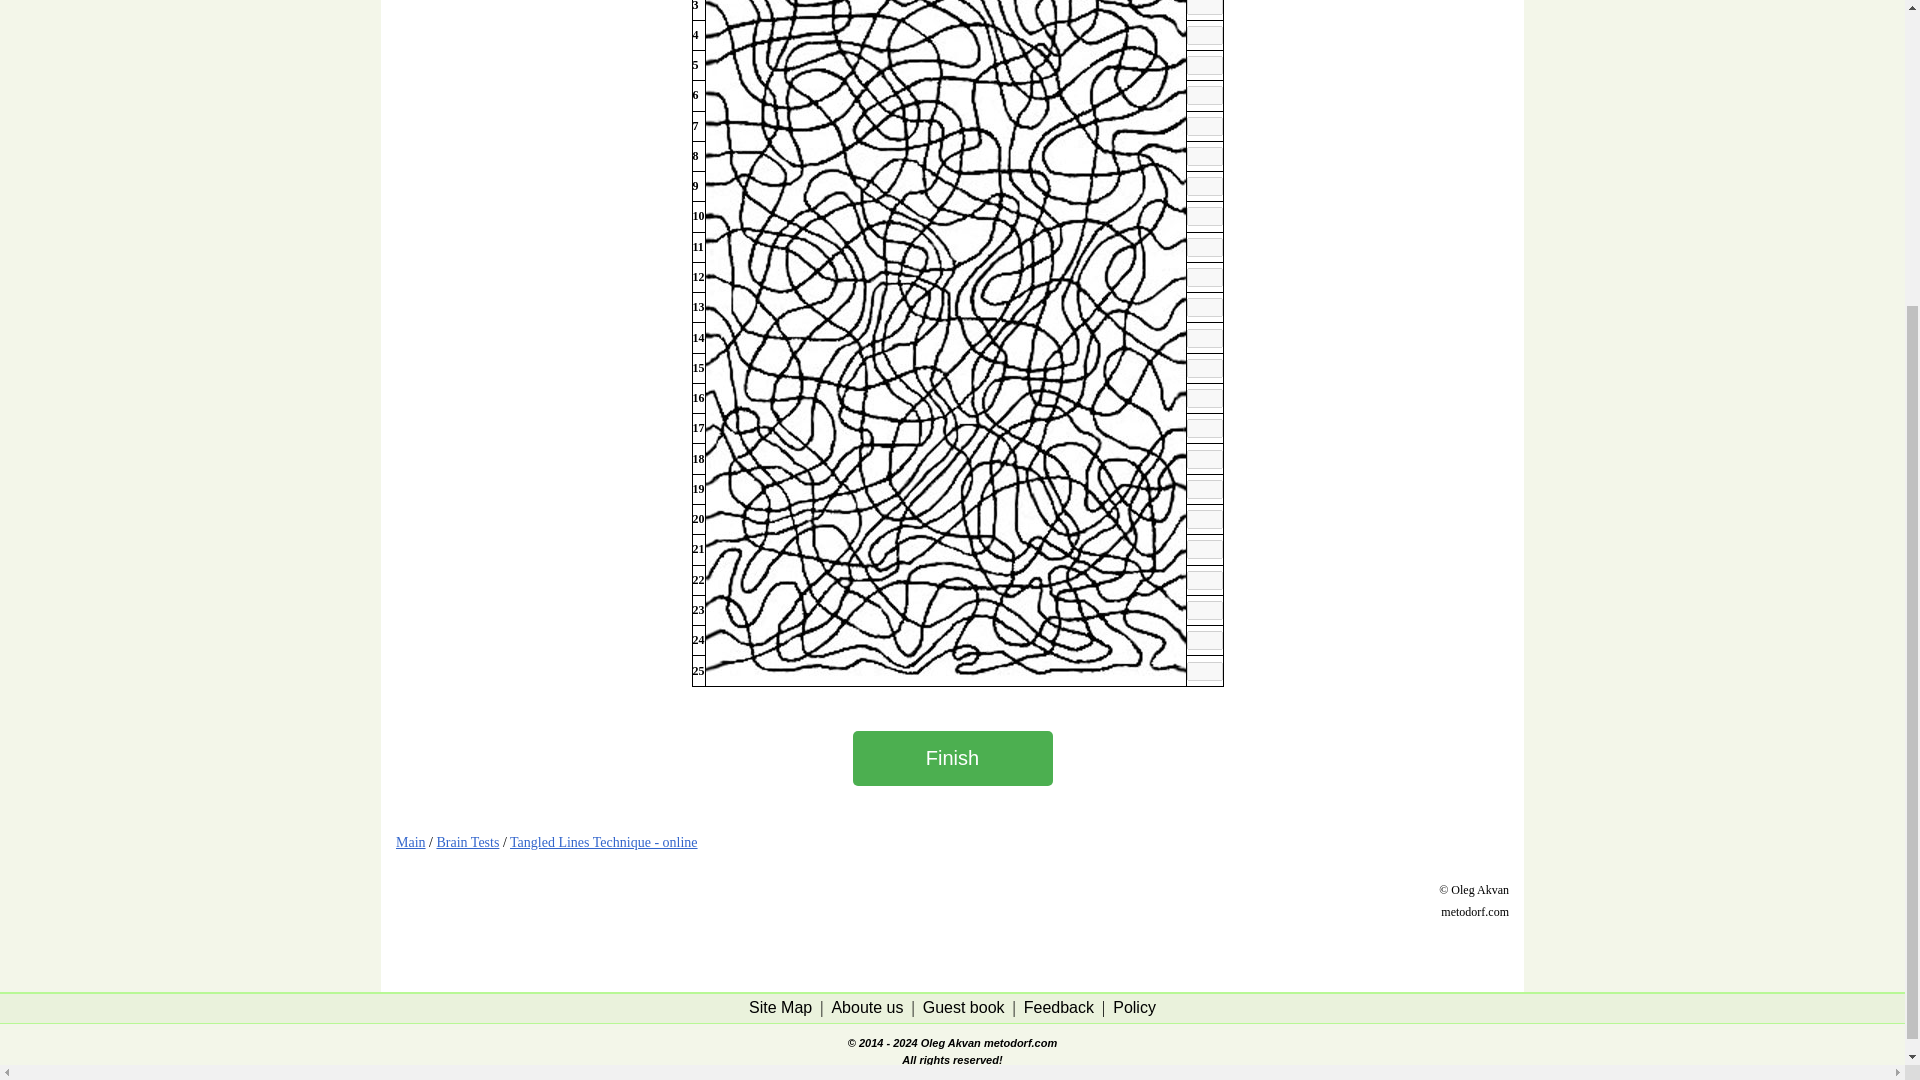  What do you see at coordinates (1134, 1008) in the screenshot?
I see `Policy` at bounding box center [1134, 1008].